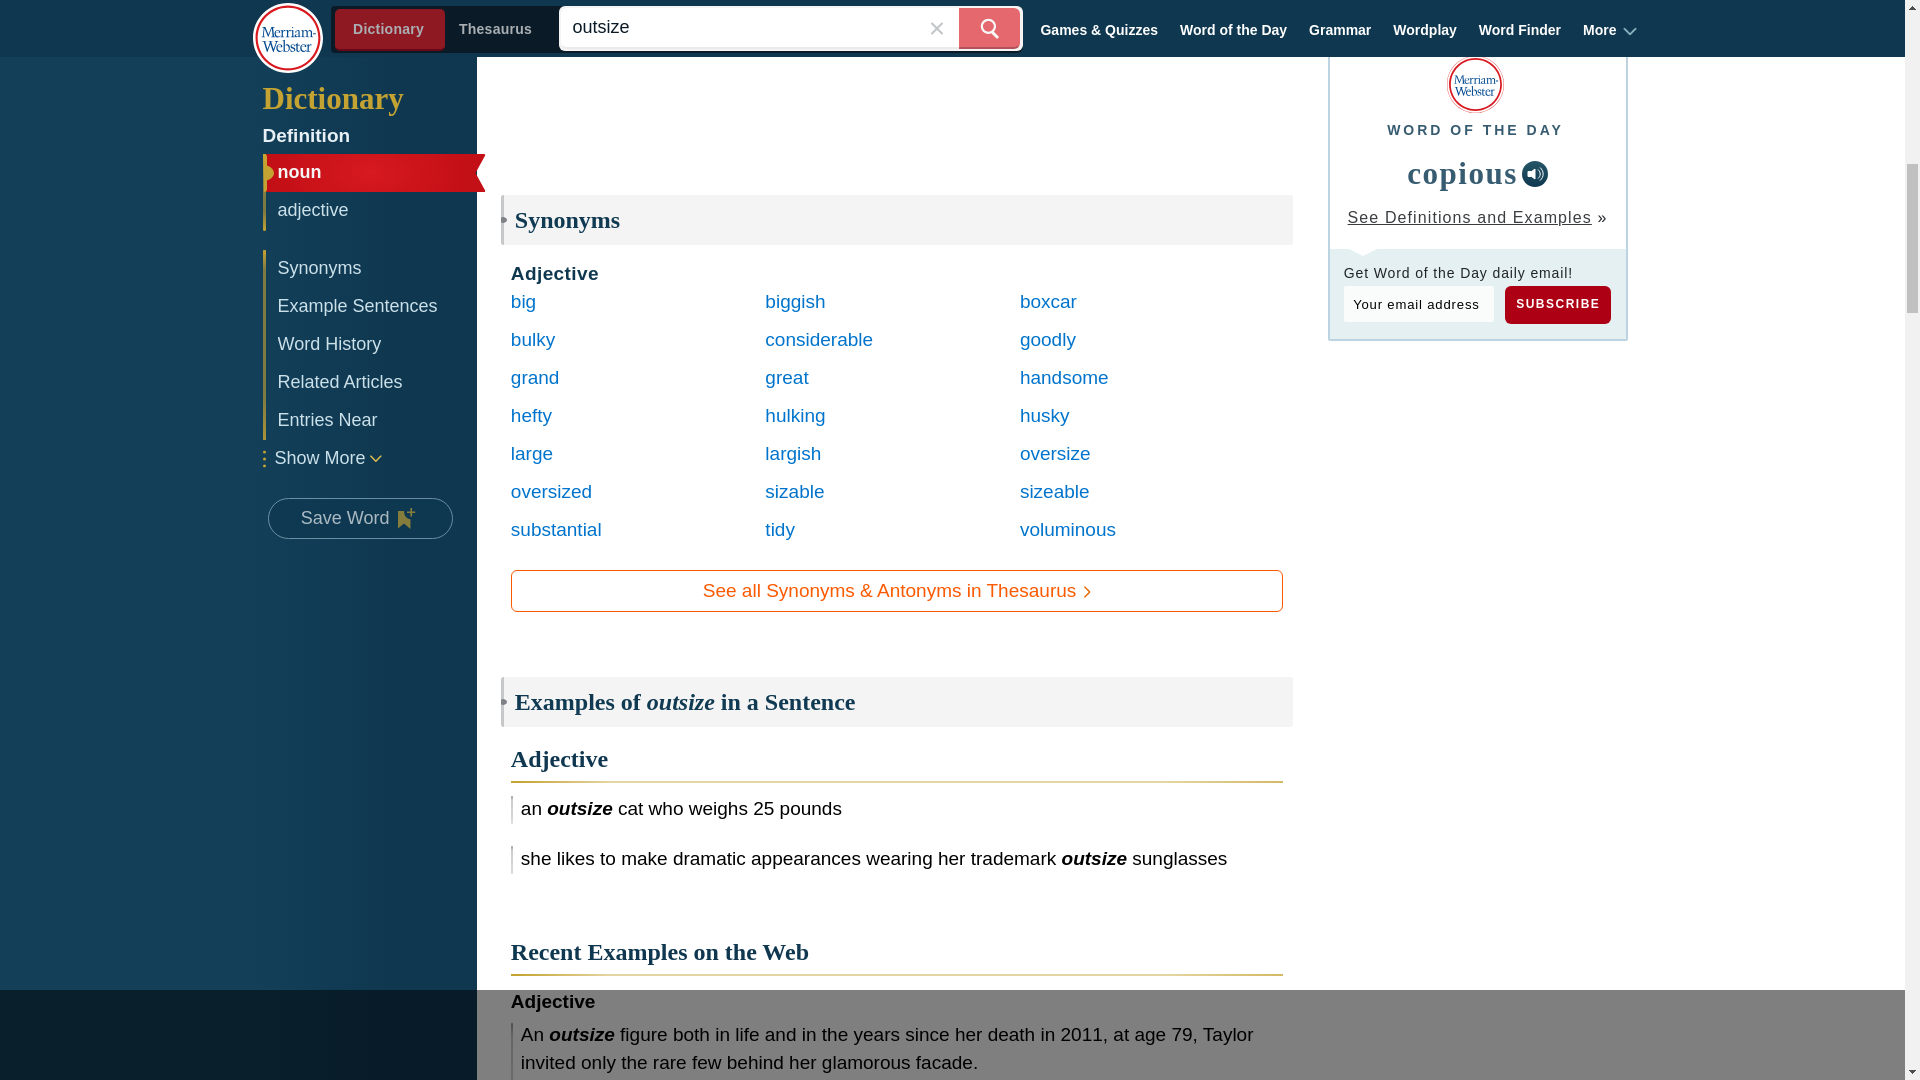 The width and height of the screenshot is (1920, 1080). What do you see at coordinates (1534, 173) in the screenshot?
I see `Listen to the pronunciation of copious` at bounding box center [1534, 173].